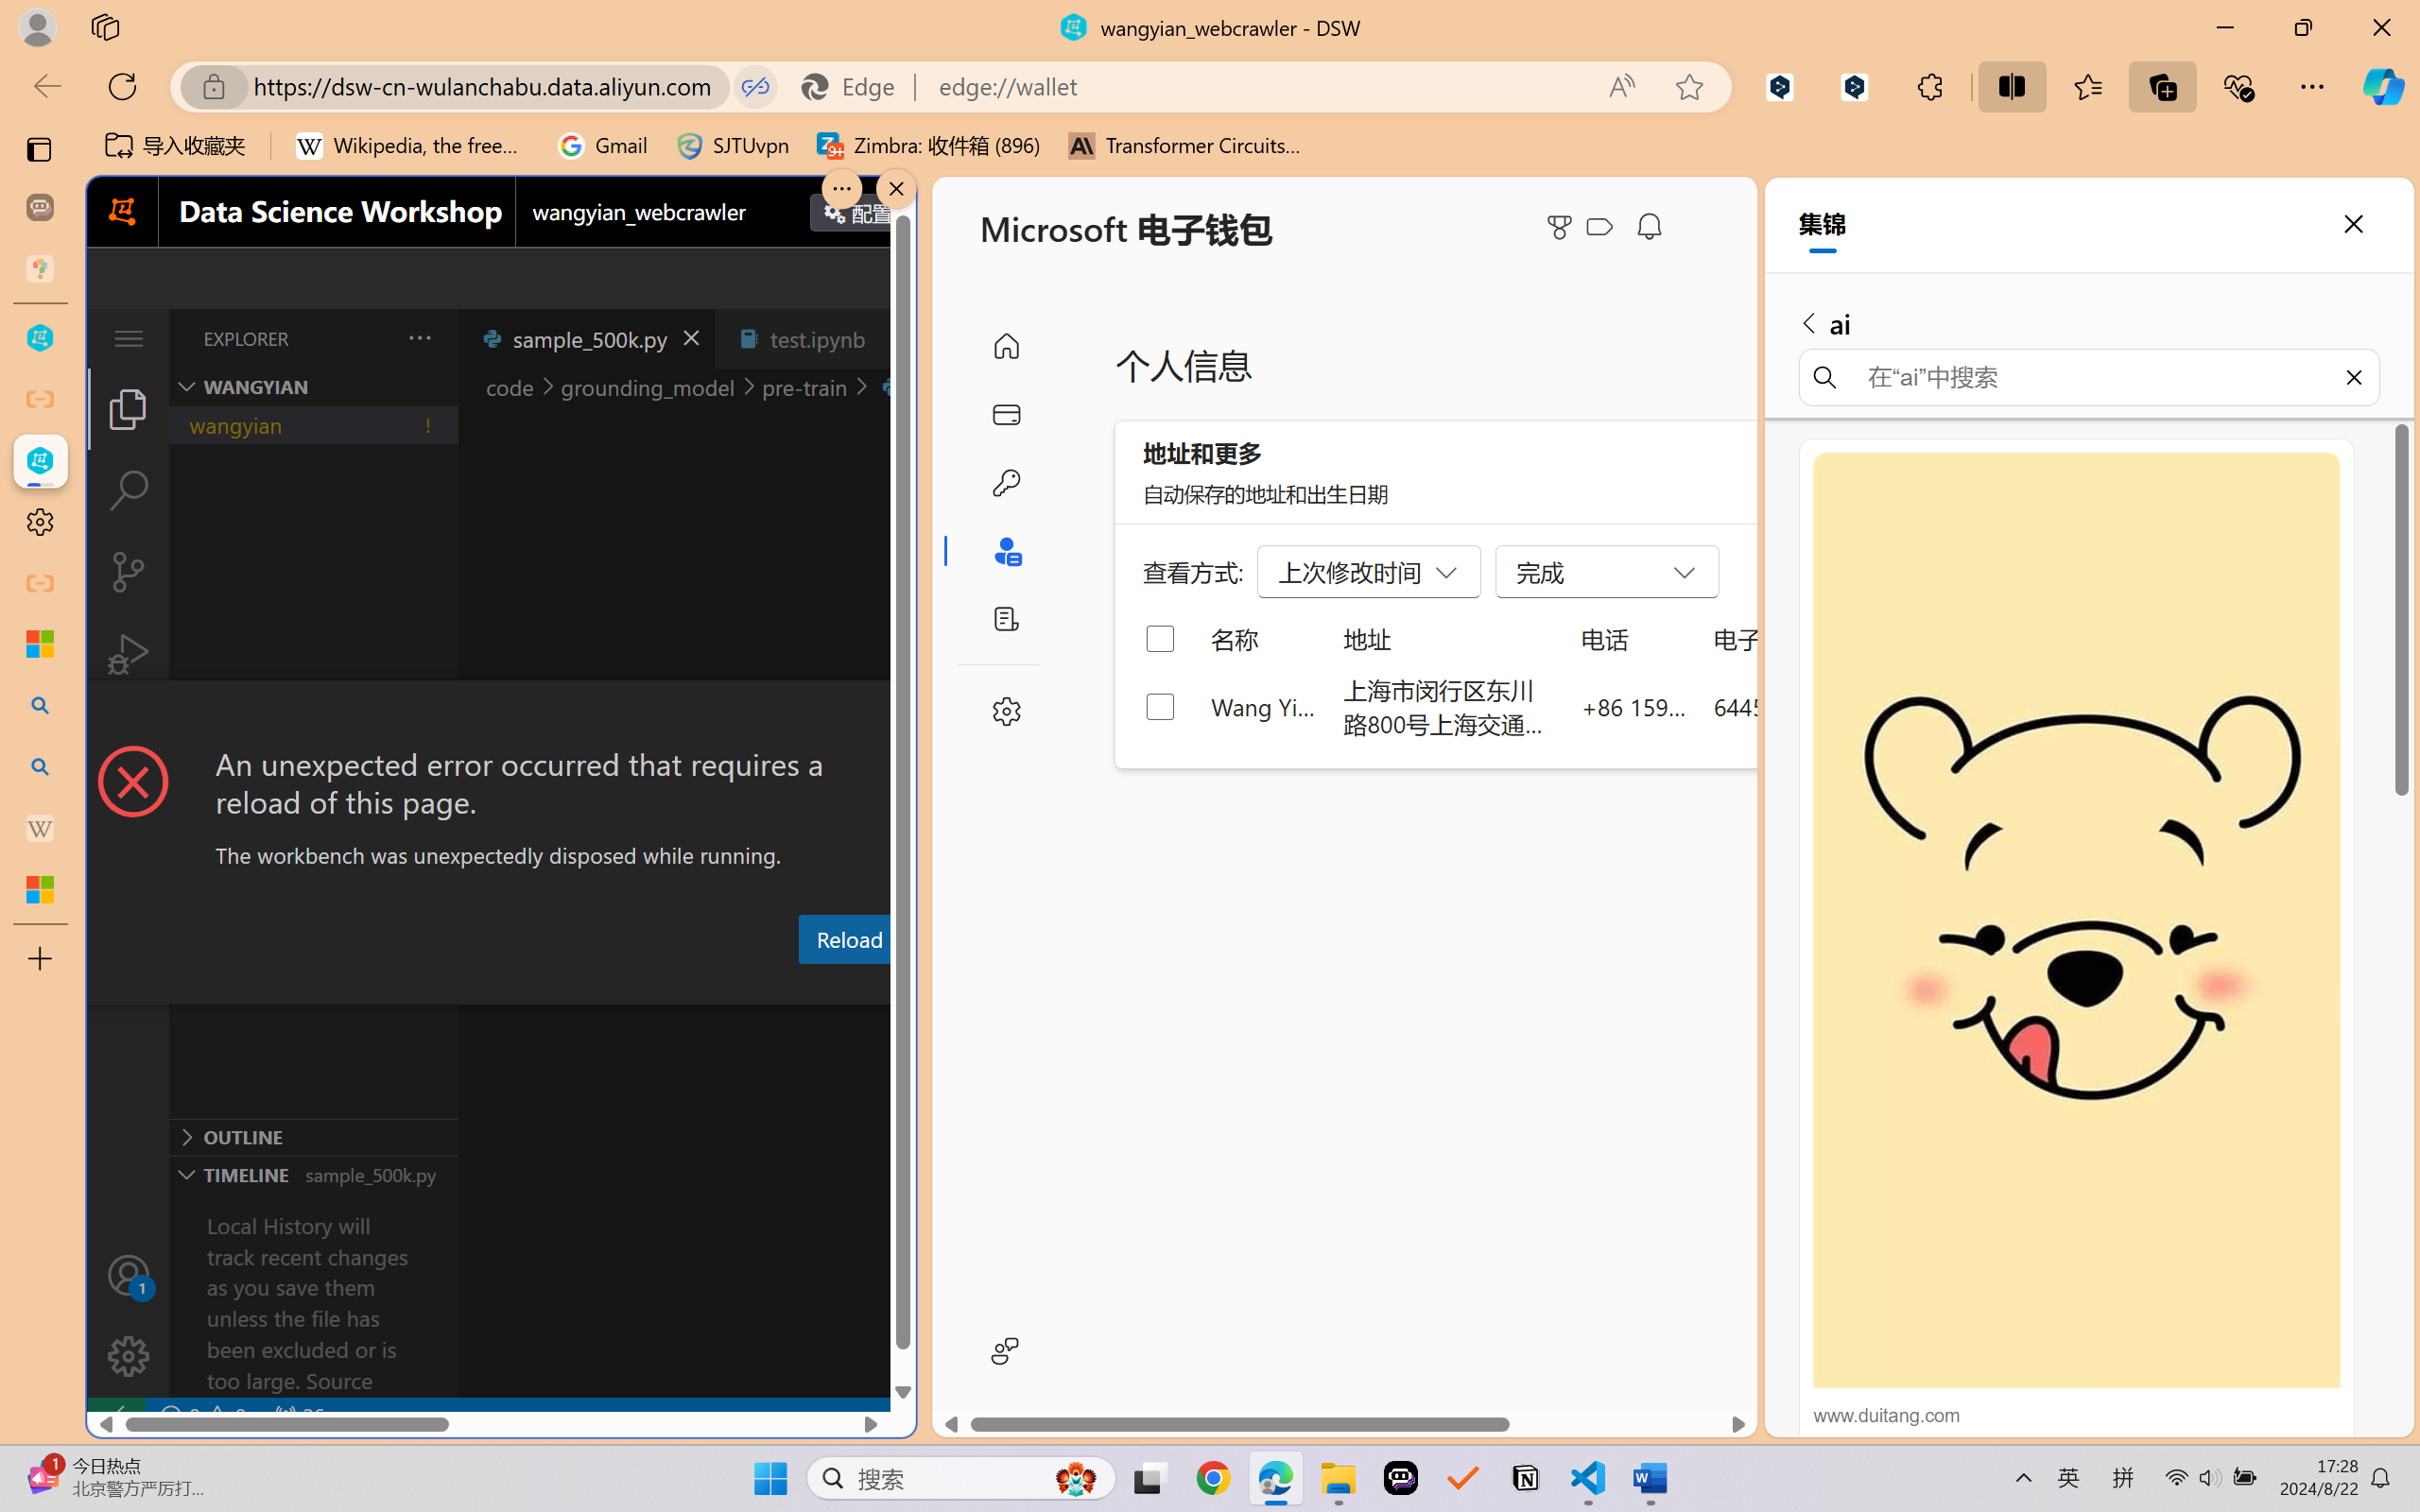  What do you see at coordinates (894, 338) in the screenshot?
I see `Close (Ctrl+F4)` at bounding box center [894, 338].